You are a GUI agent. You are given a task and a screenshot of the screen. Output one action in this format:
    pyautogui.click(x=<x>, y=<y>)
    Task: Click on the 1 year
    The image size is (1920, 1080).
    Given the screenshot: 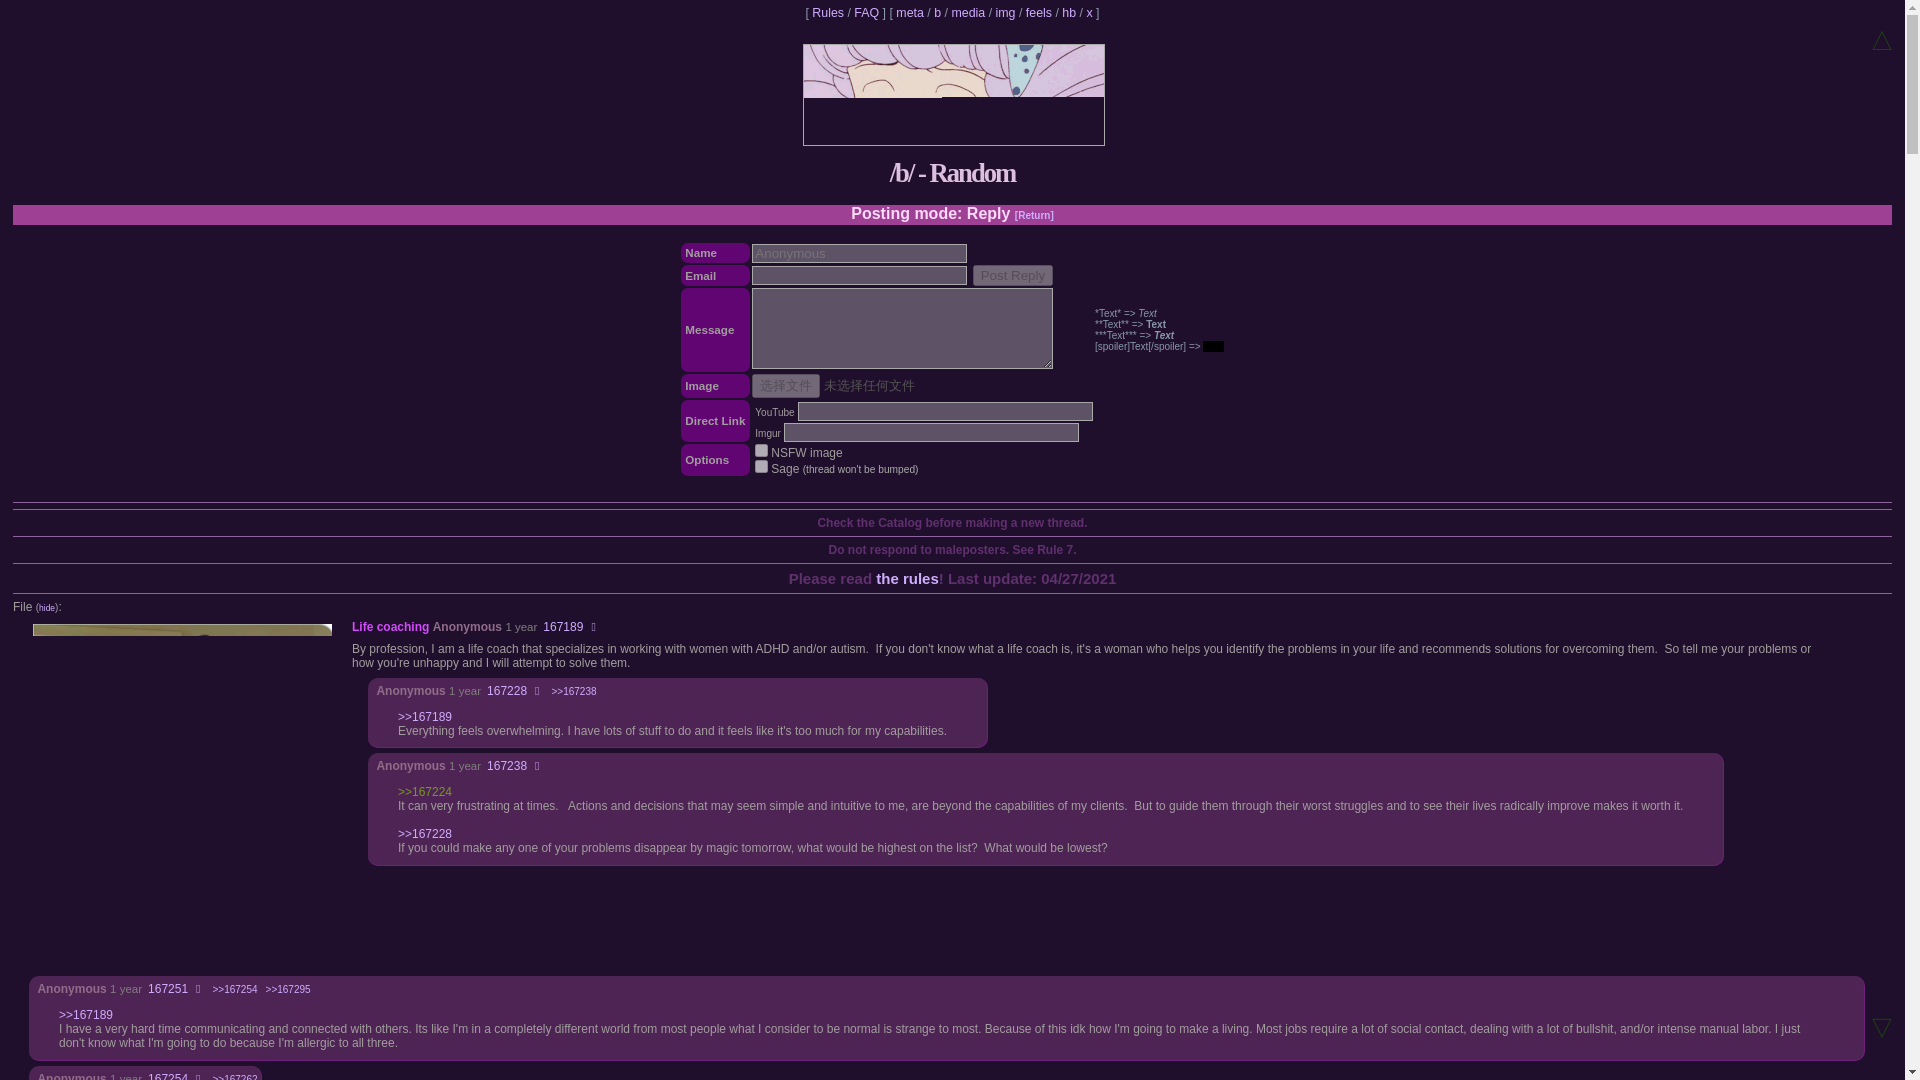 What is the action you would take?
    pyautogui.click(x=520, y=626)
    